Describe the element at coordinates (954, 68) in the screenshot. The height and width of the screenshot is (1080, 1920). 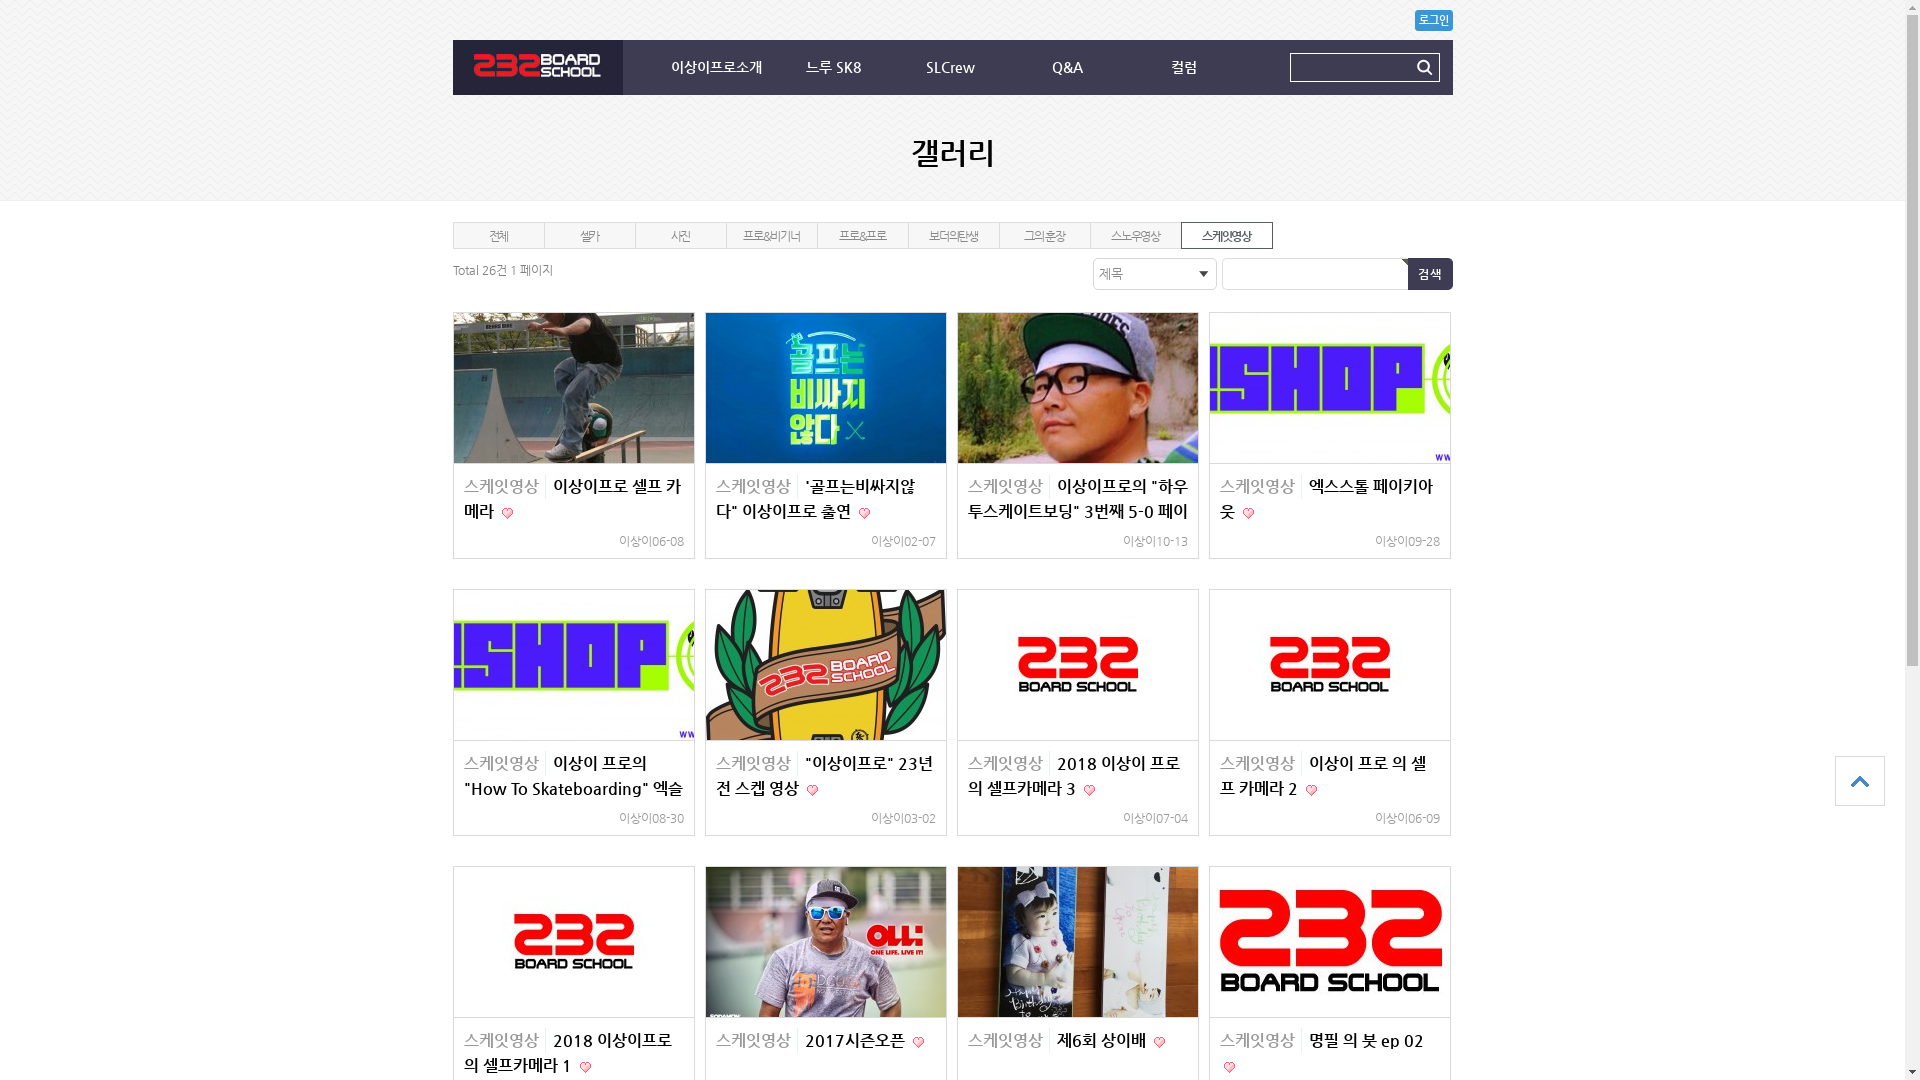
I see `SLCrew` at that location.